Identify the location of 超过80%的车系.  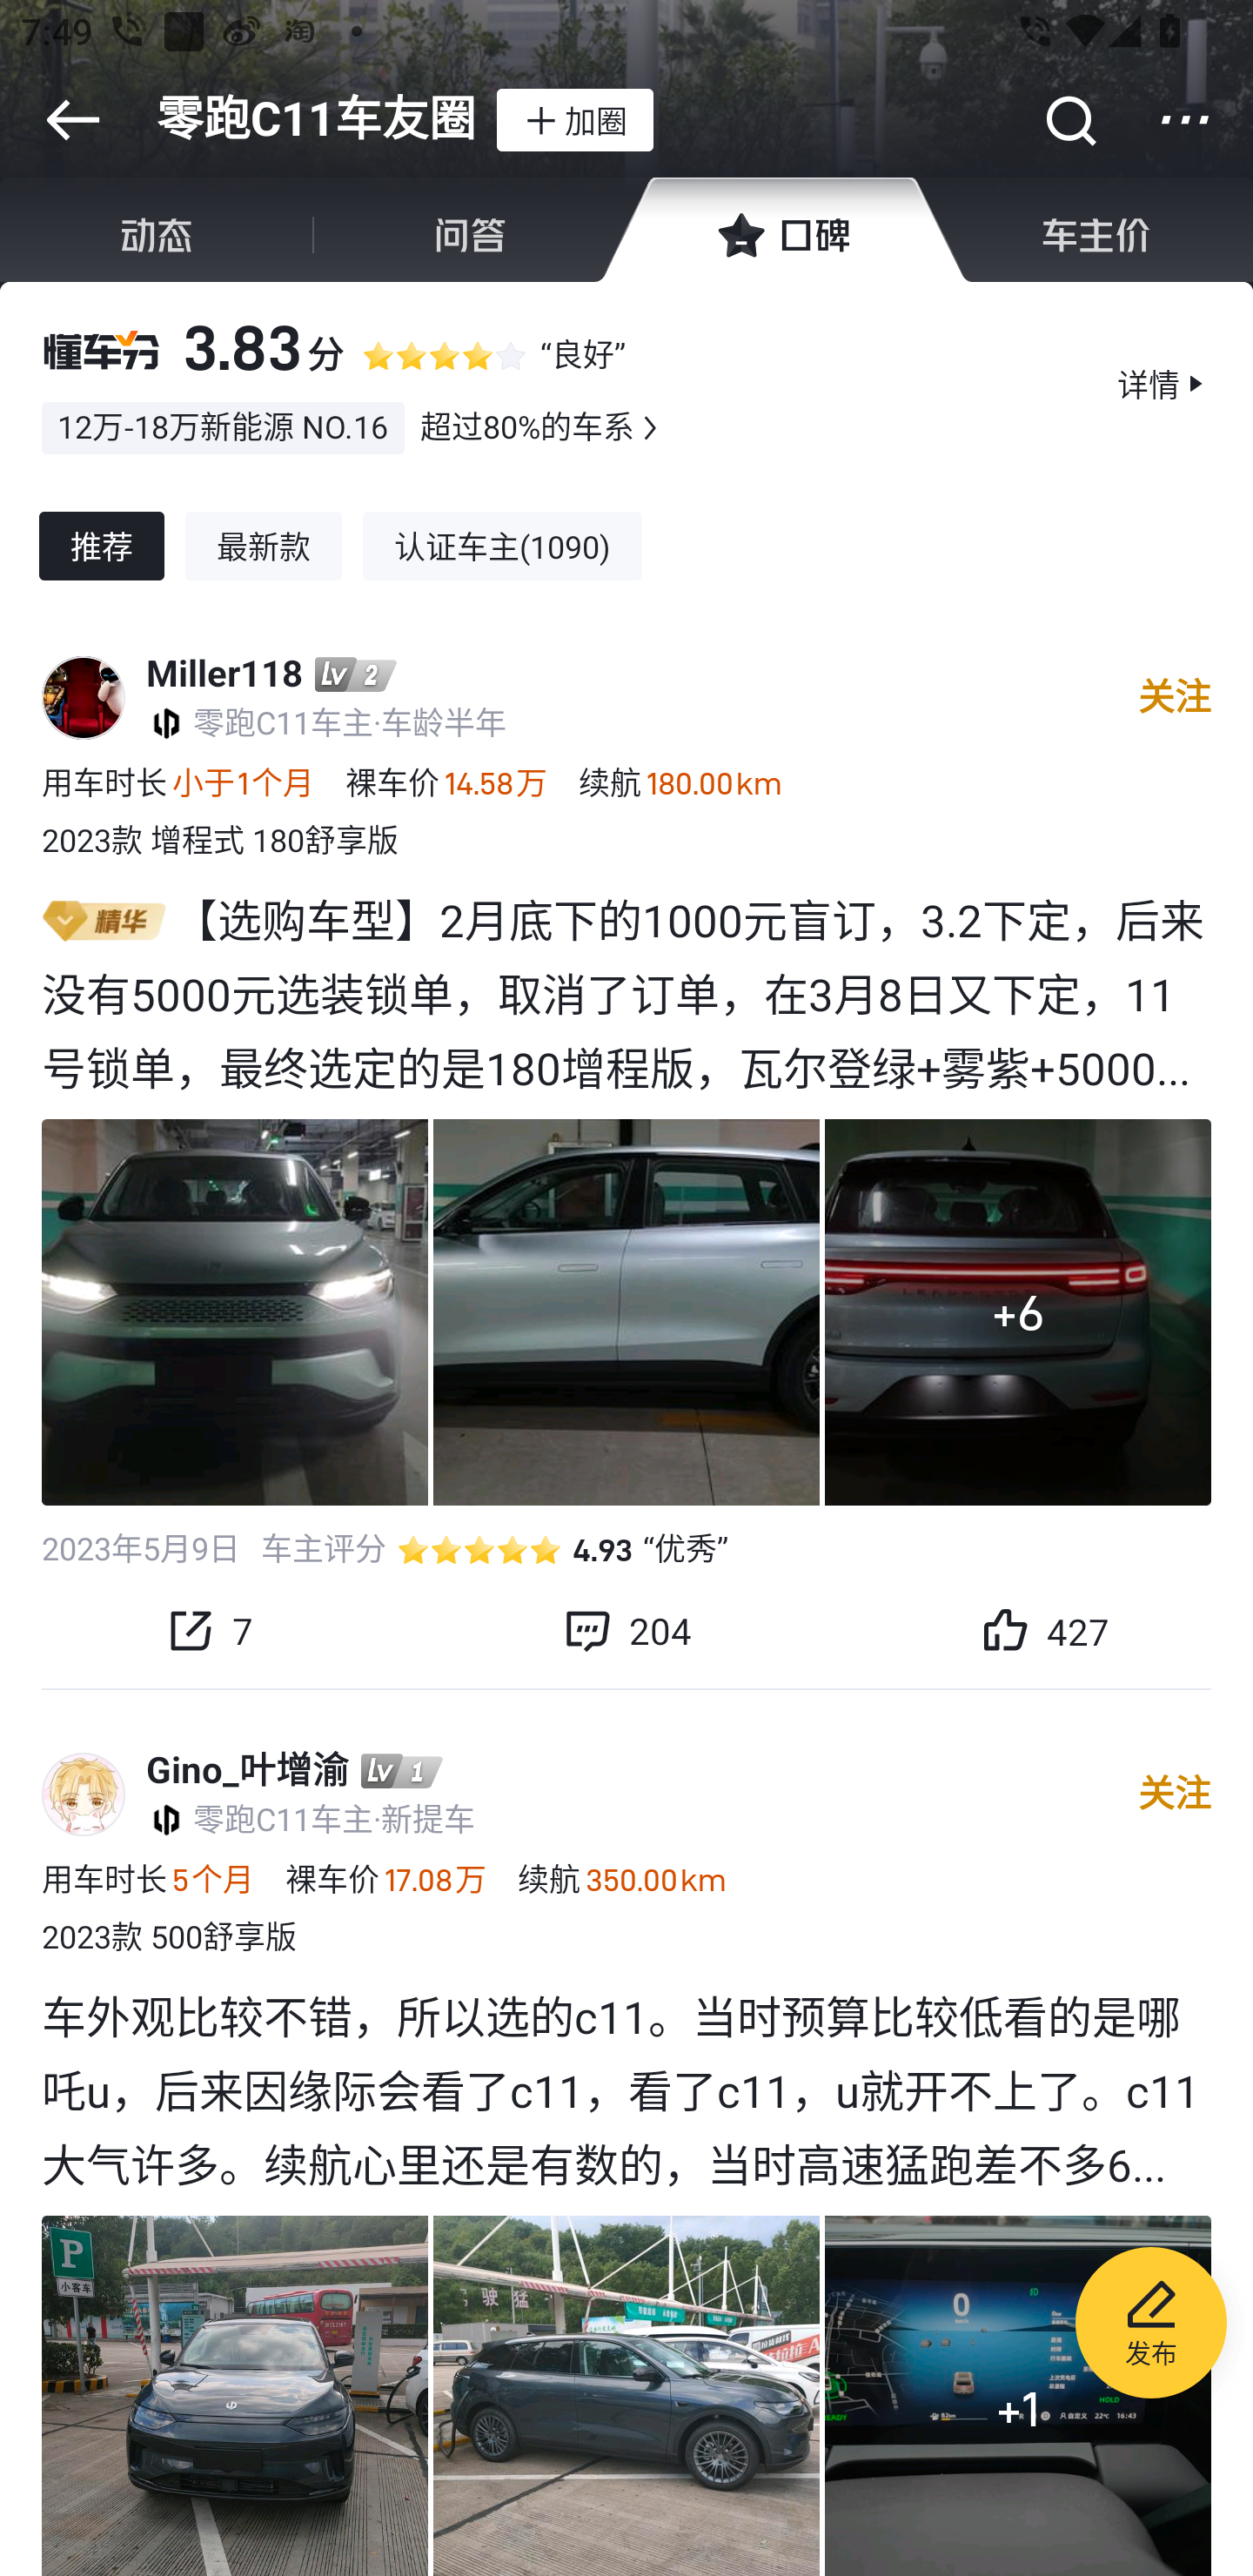
(526, 427).